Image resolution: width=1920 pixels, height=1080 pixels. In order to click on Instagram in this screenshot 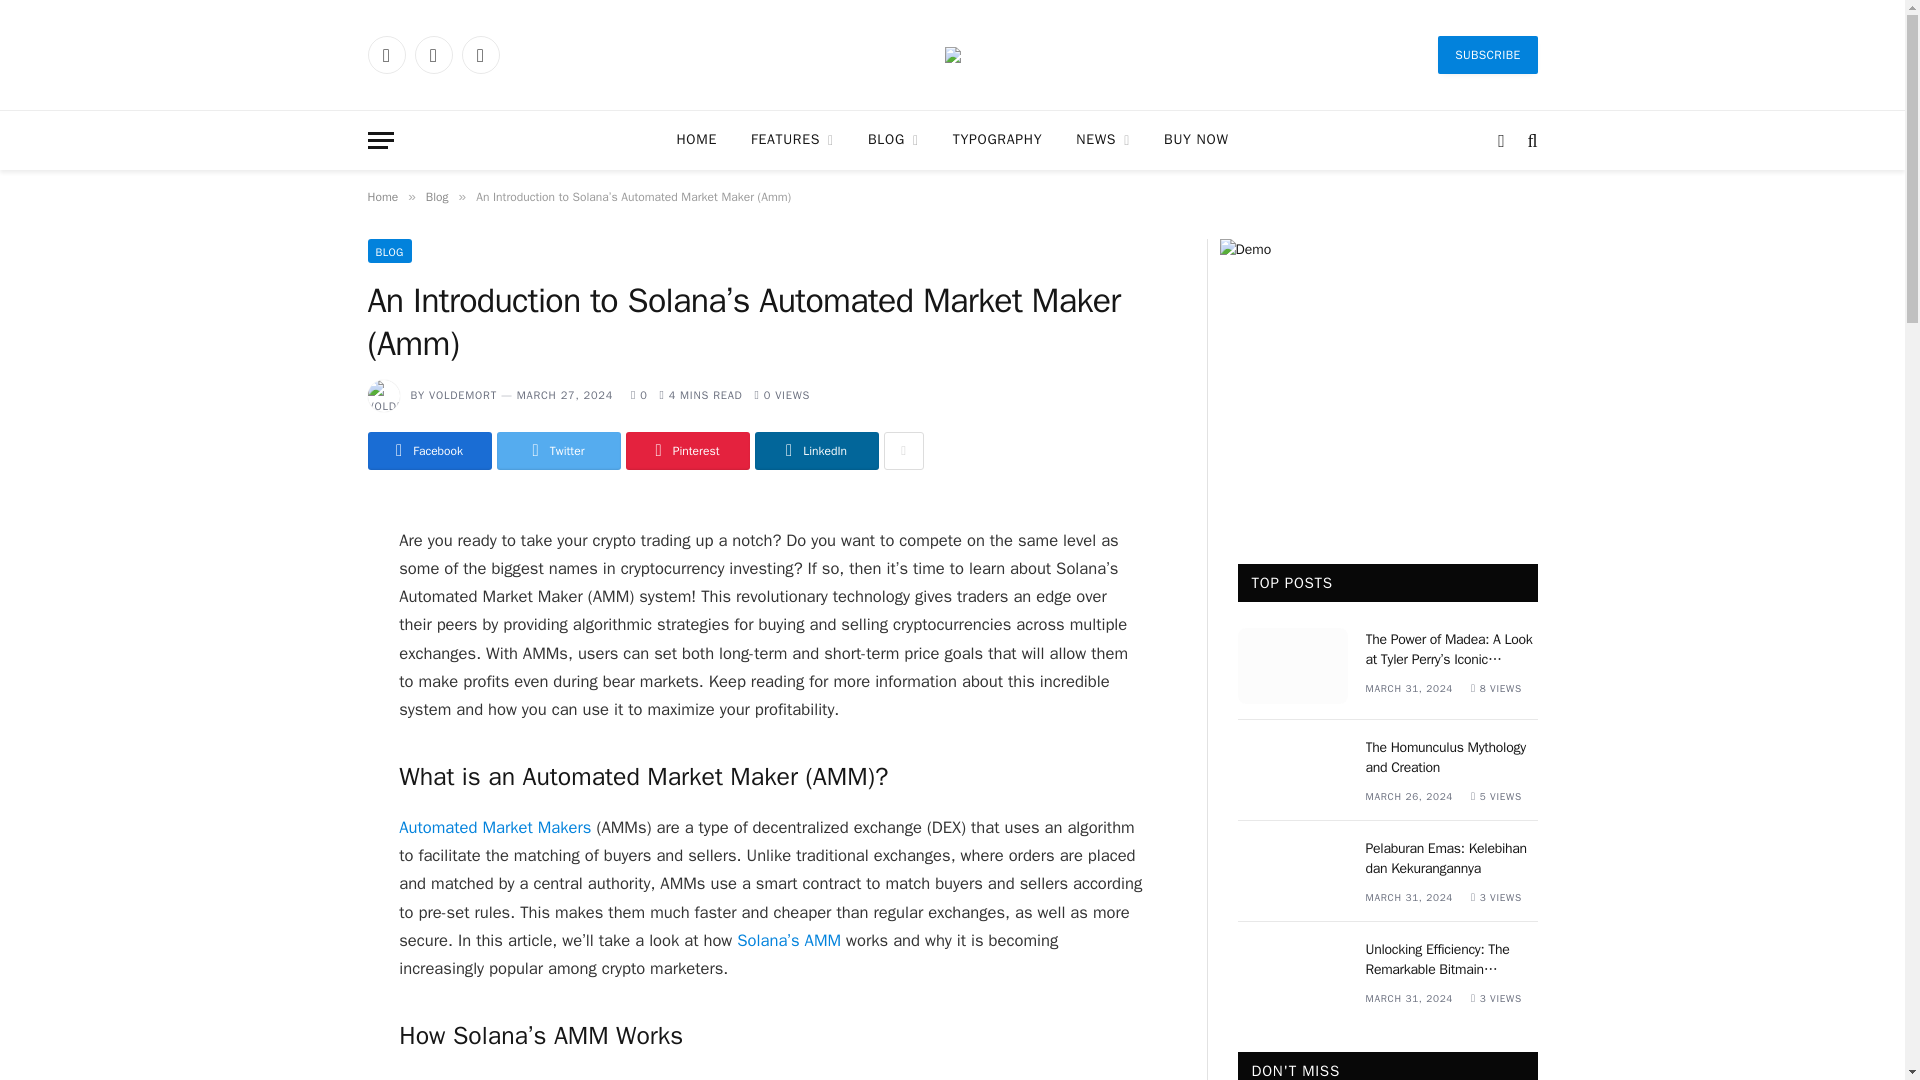, I will do `click(480, 54)`.